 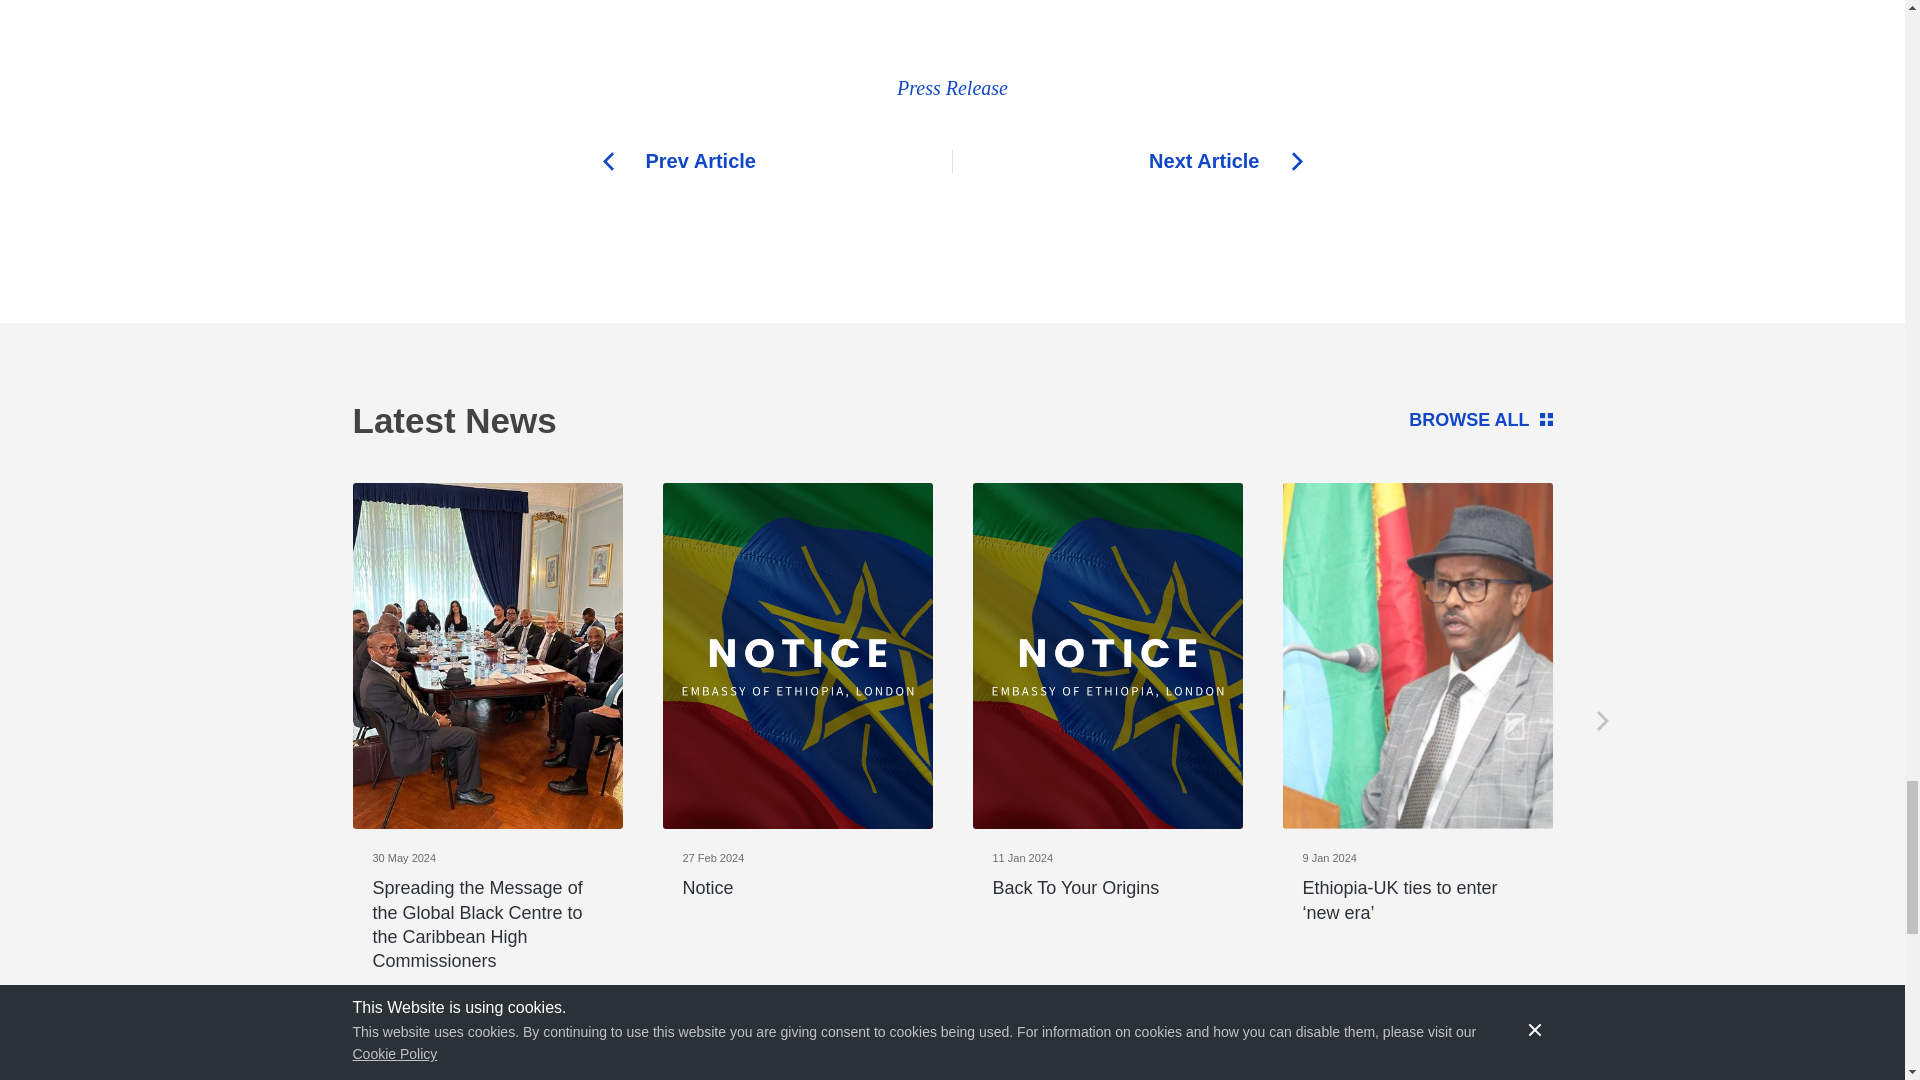 What do you see at coordinates (1054, 420) in the screenshot?
I see `BROWSE ALL` at bounding box center [1054, 420].